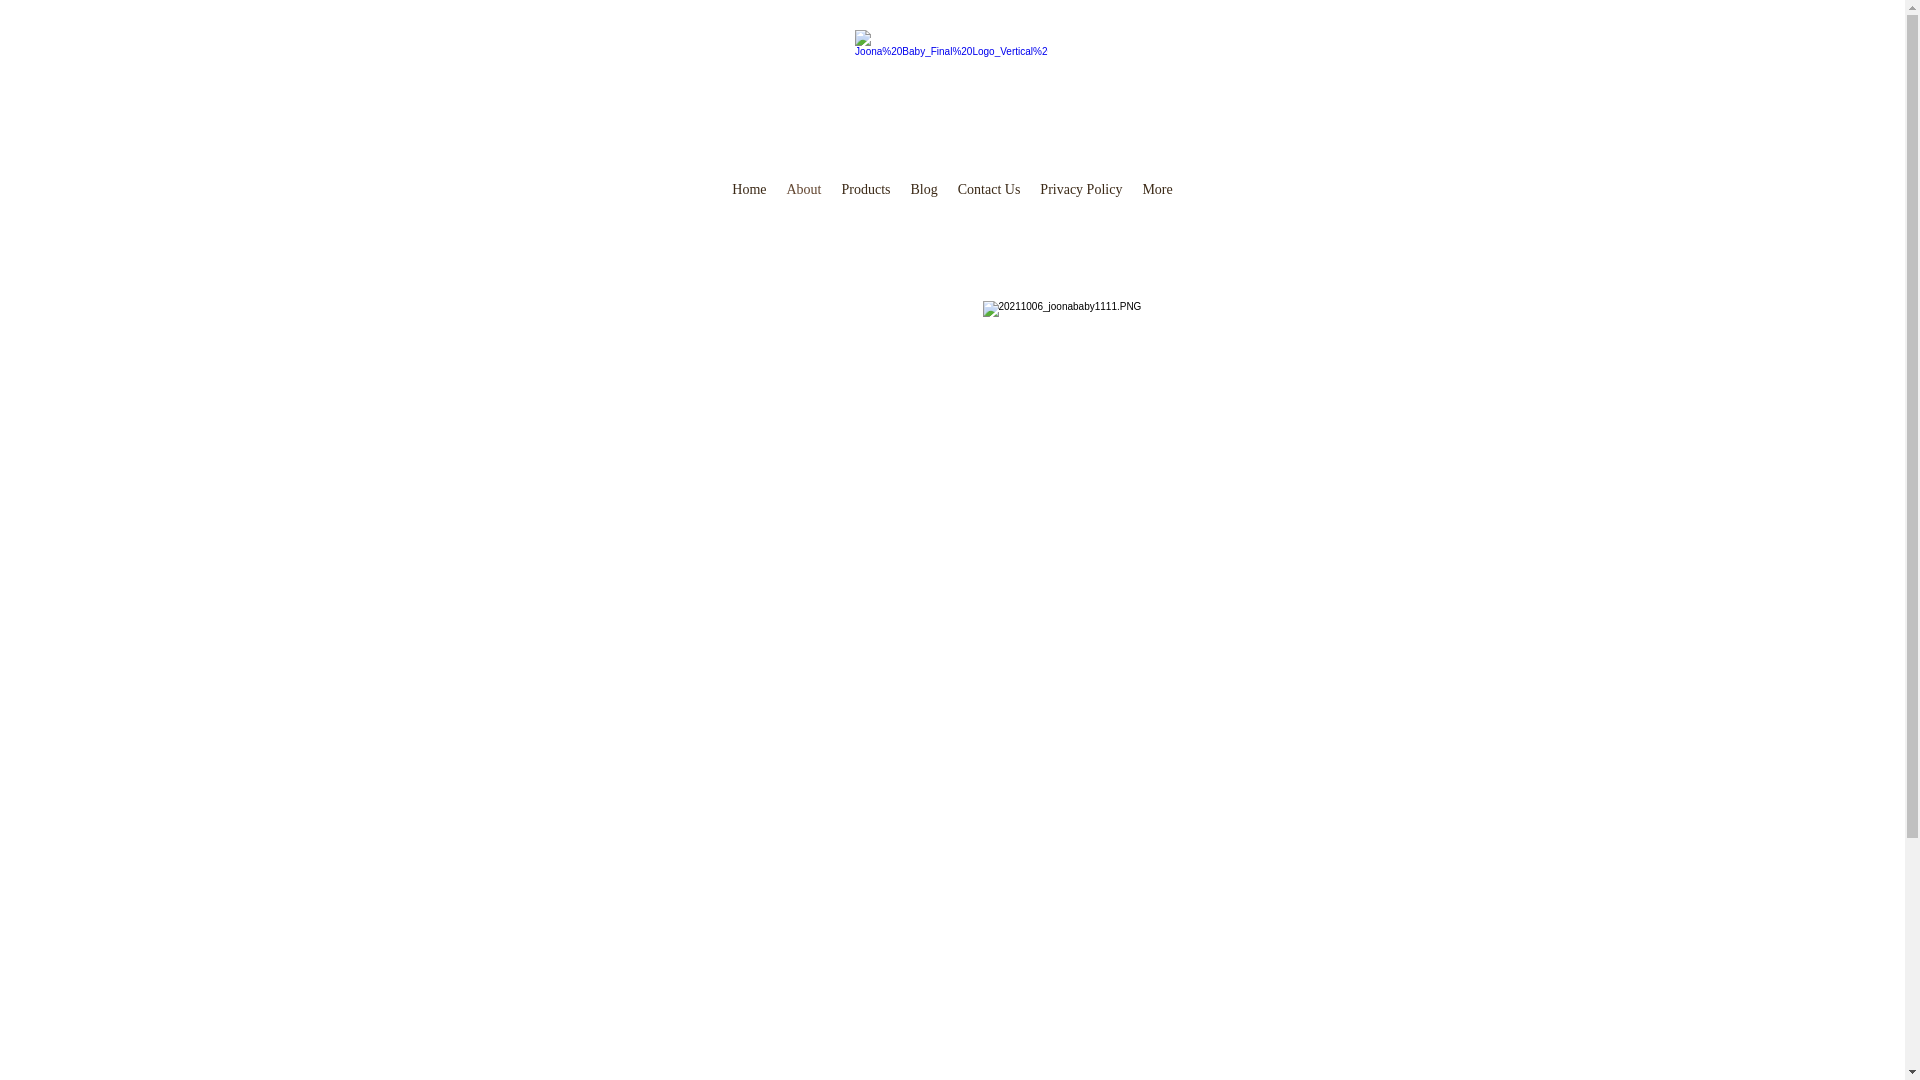 This screenshot has width=1920, height=1080. I want to click on Blog, so click(924, 195).